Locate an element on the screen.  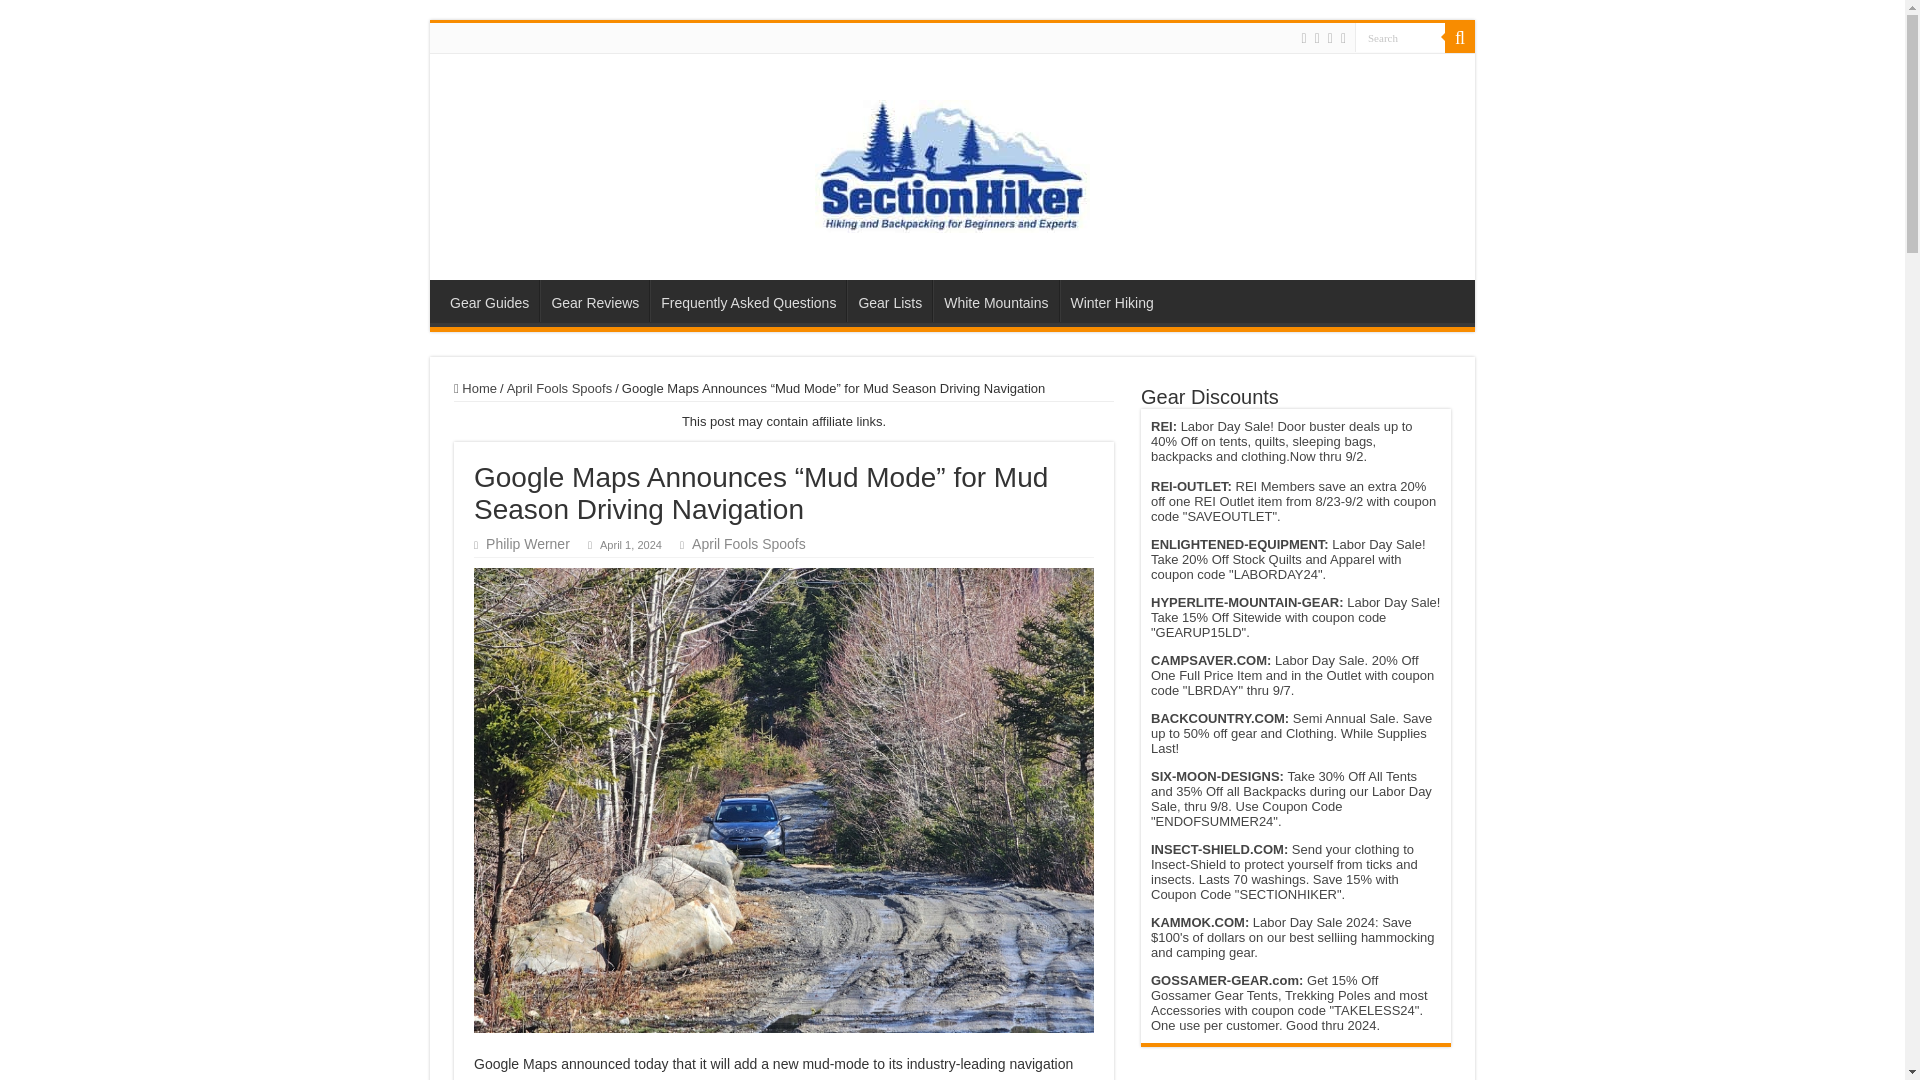
April Fools Spoofs is located at coordinates (748, 543).